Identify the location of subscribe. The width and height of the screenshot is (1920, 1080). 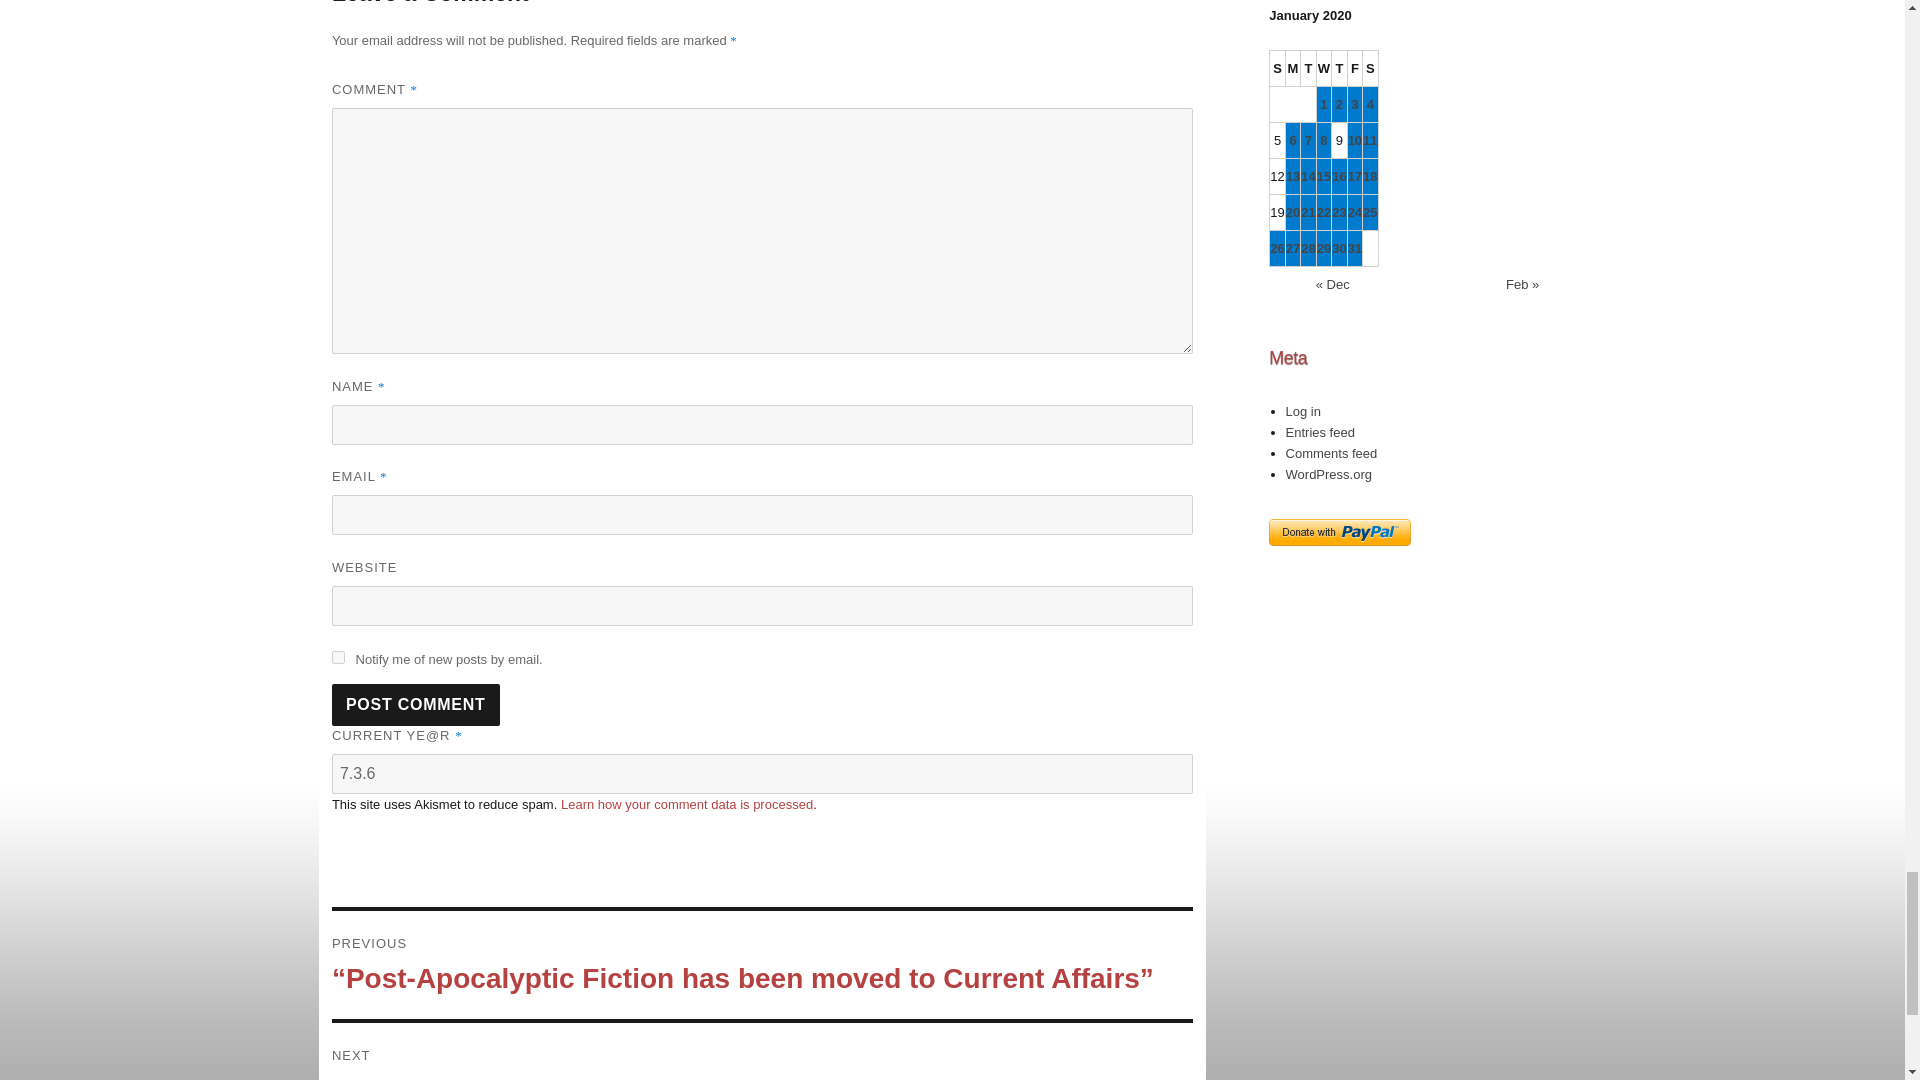
(338, 658).